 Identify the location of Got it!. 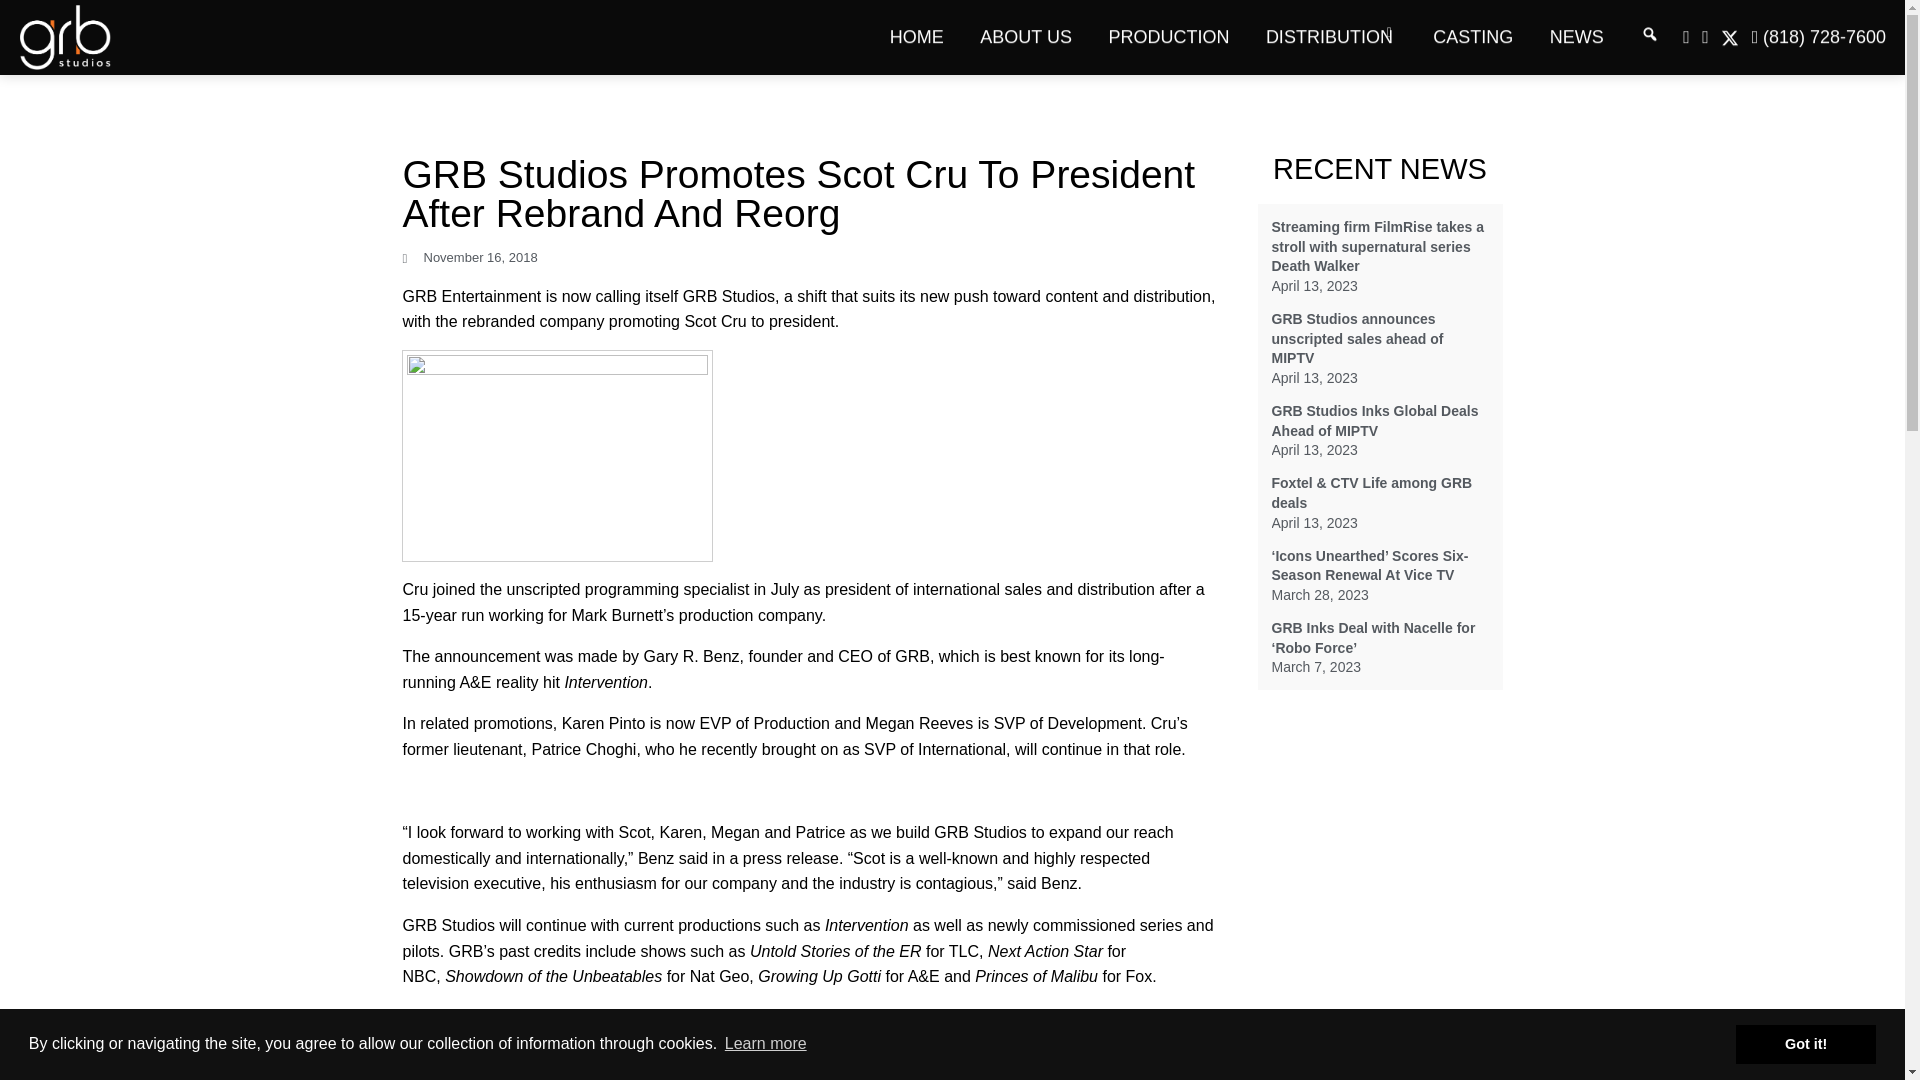
(1805, 1043).